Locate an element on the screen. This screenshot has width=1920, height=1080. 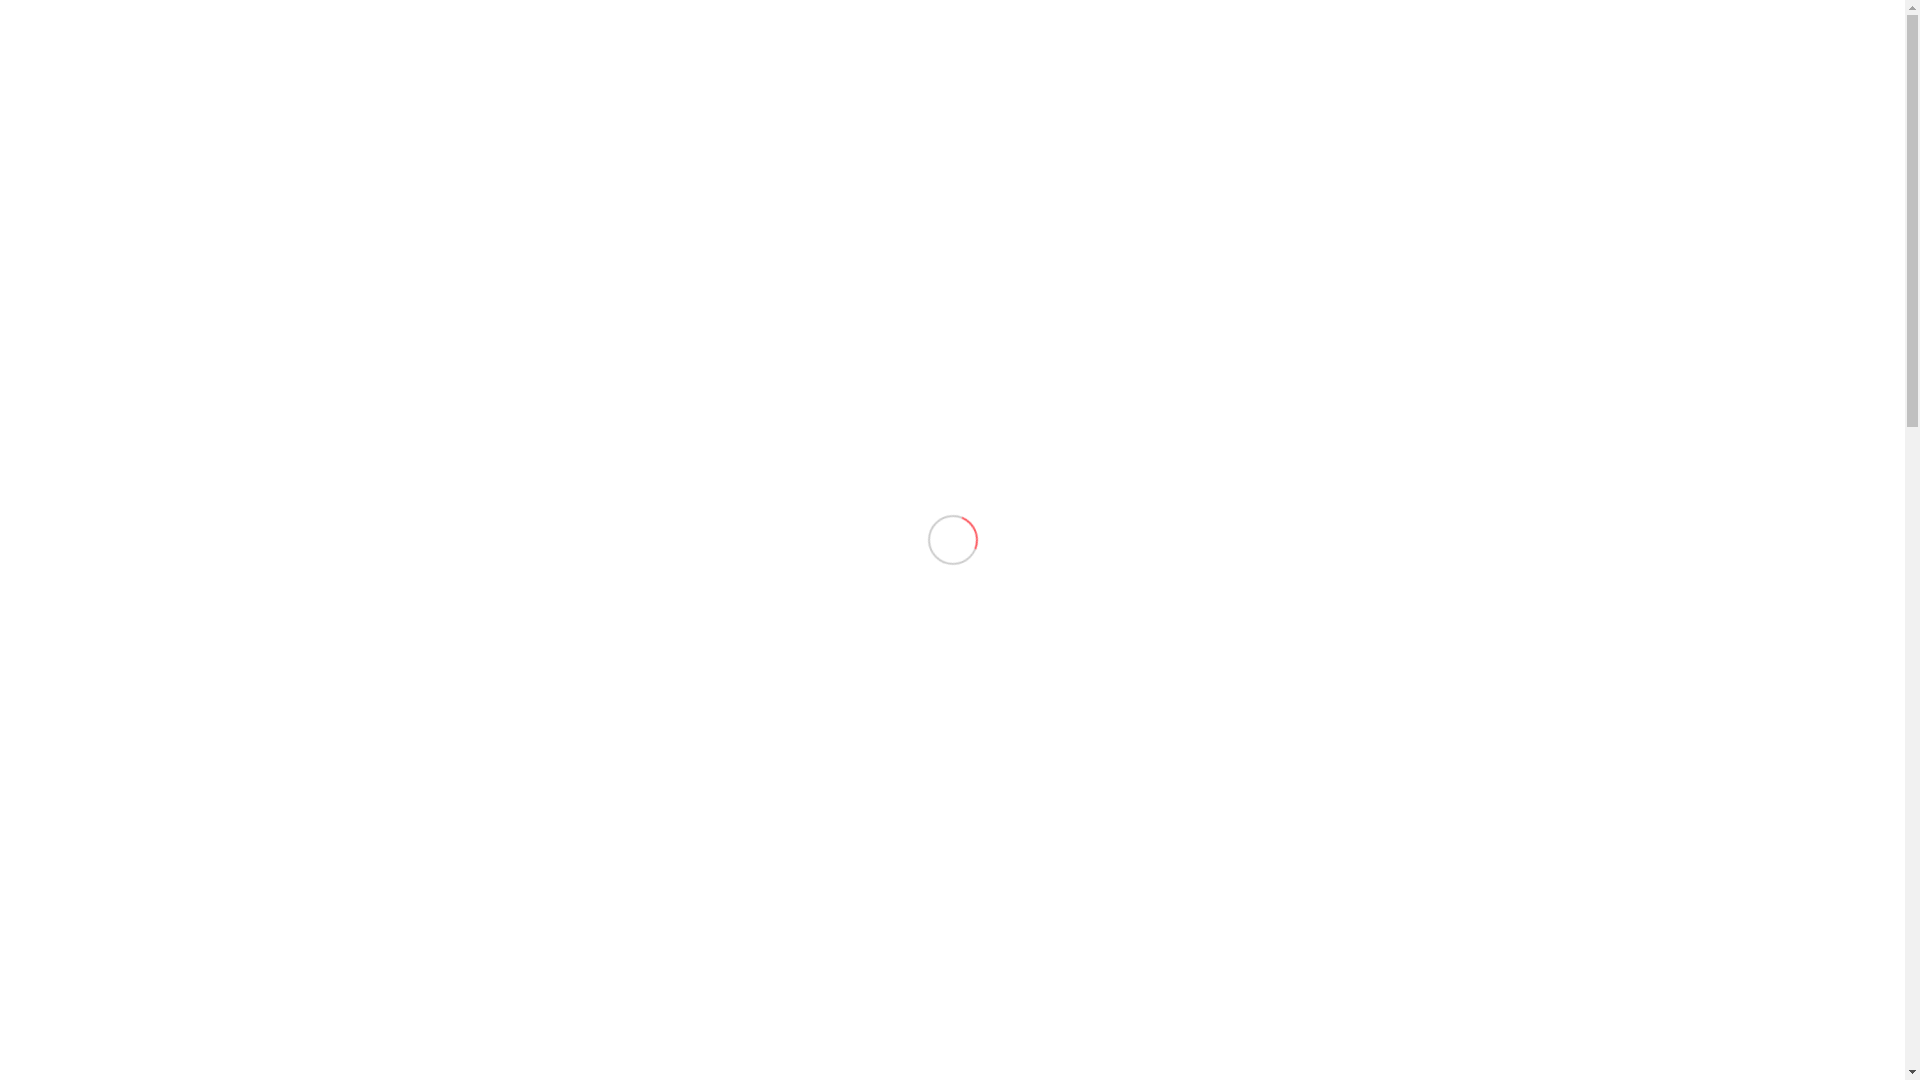
Learn more about cookies is located at coordinates (1346, 27).